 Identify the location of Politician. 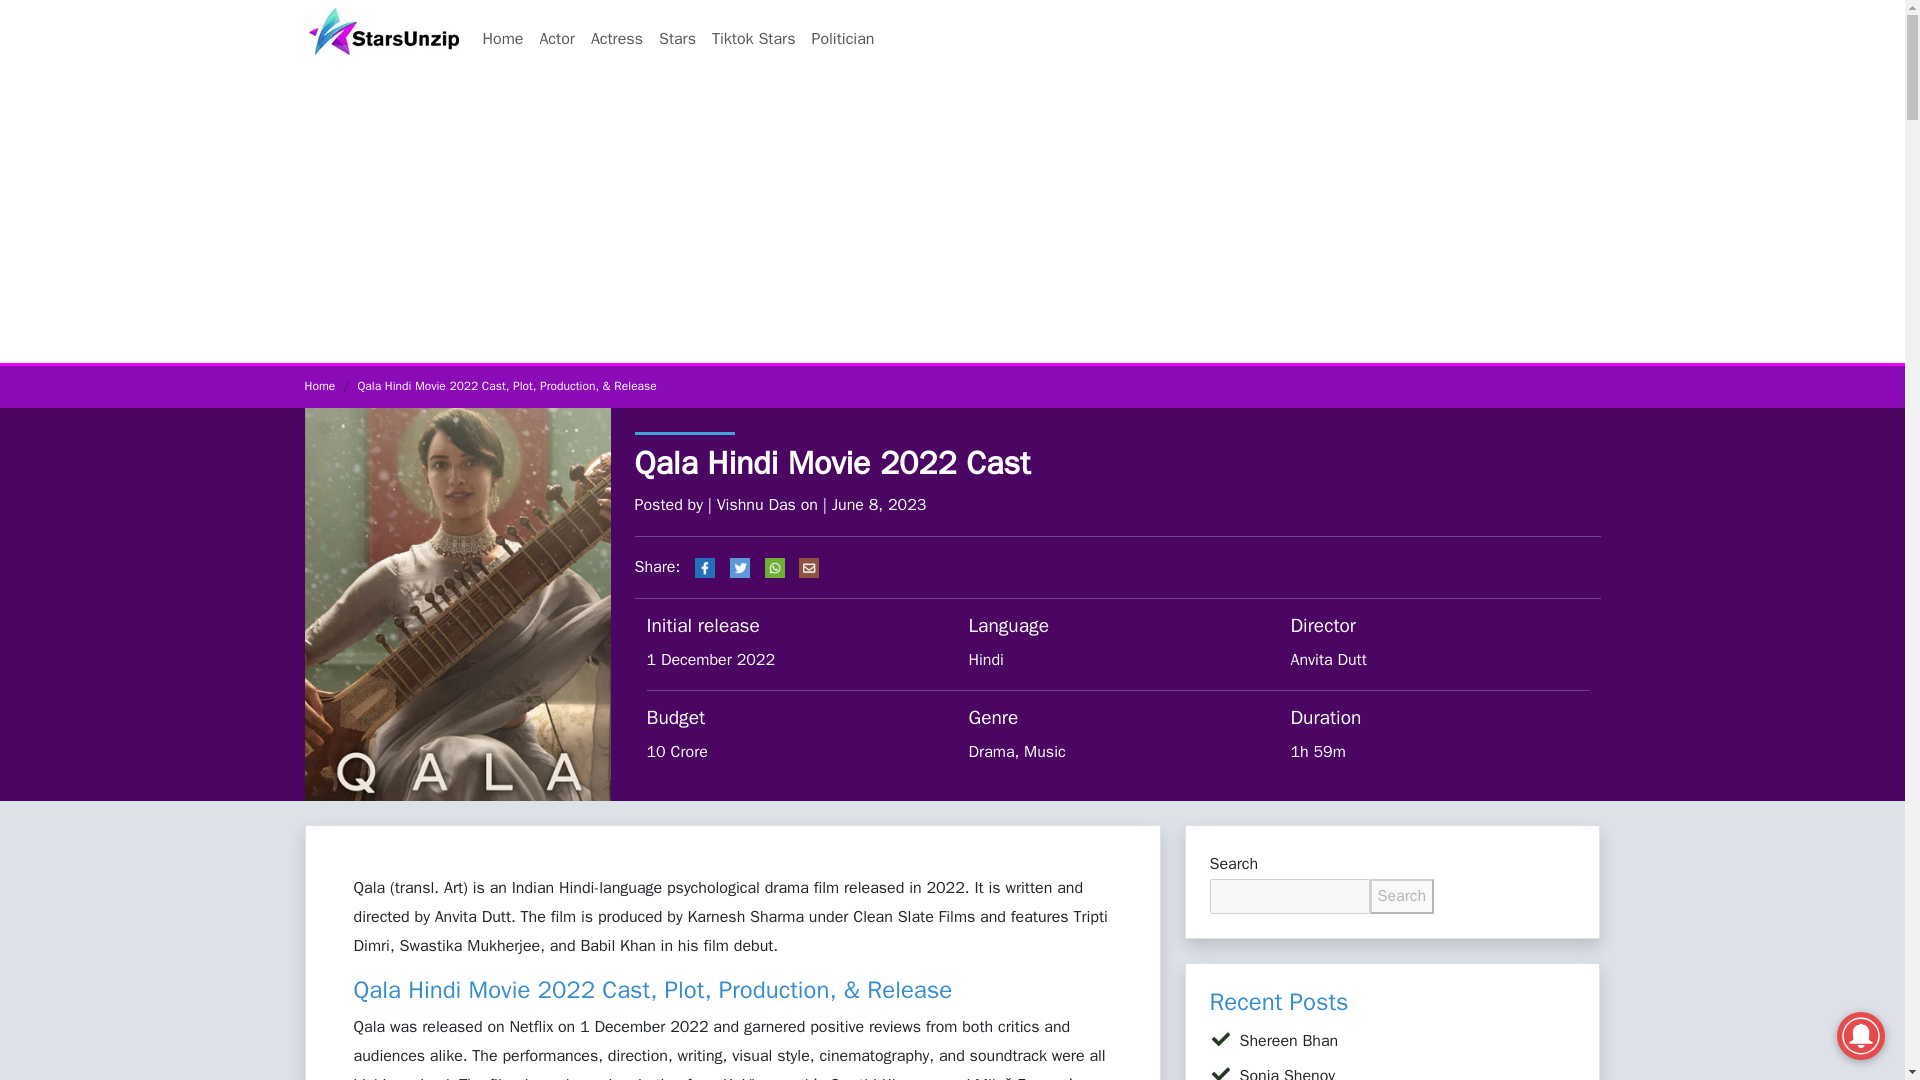
(842, 39).